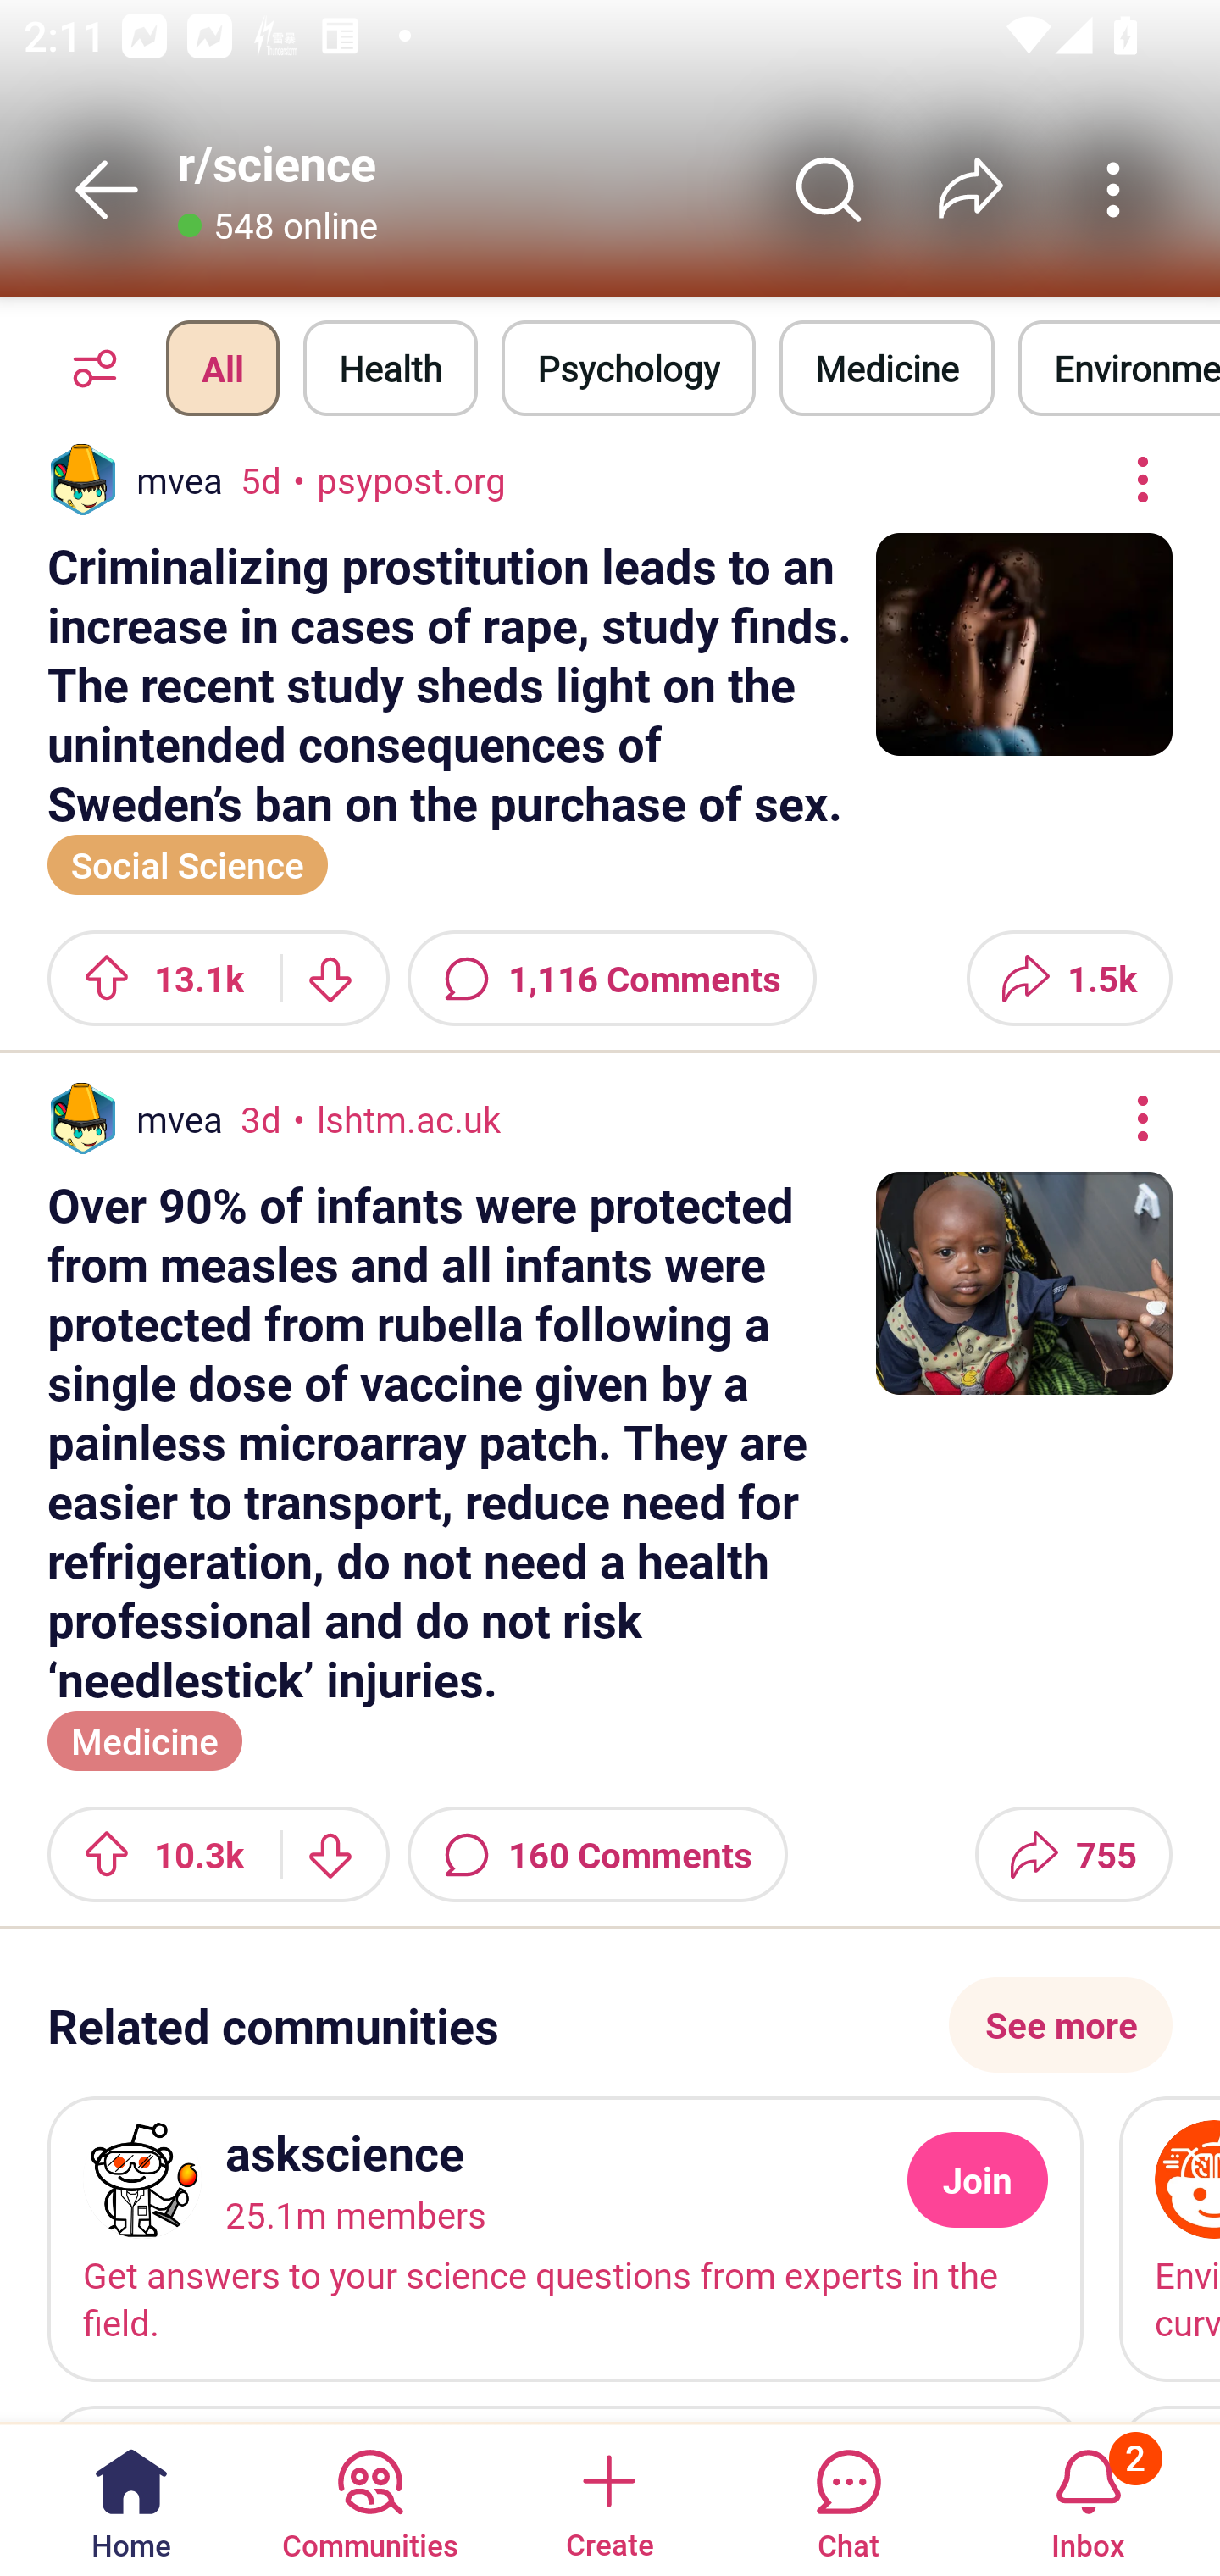 This screenshot has width=1220, height=2576. I want to click on Environment, so click(1119, 368).